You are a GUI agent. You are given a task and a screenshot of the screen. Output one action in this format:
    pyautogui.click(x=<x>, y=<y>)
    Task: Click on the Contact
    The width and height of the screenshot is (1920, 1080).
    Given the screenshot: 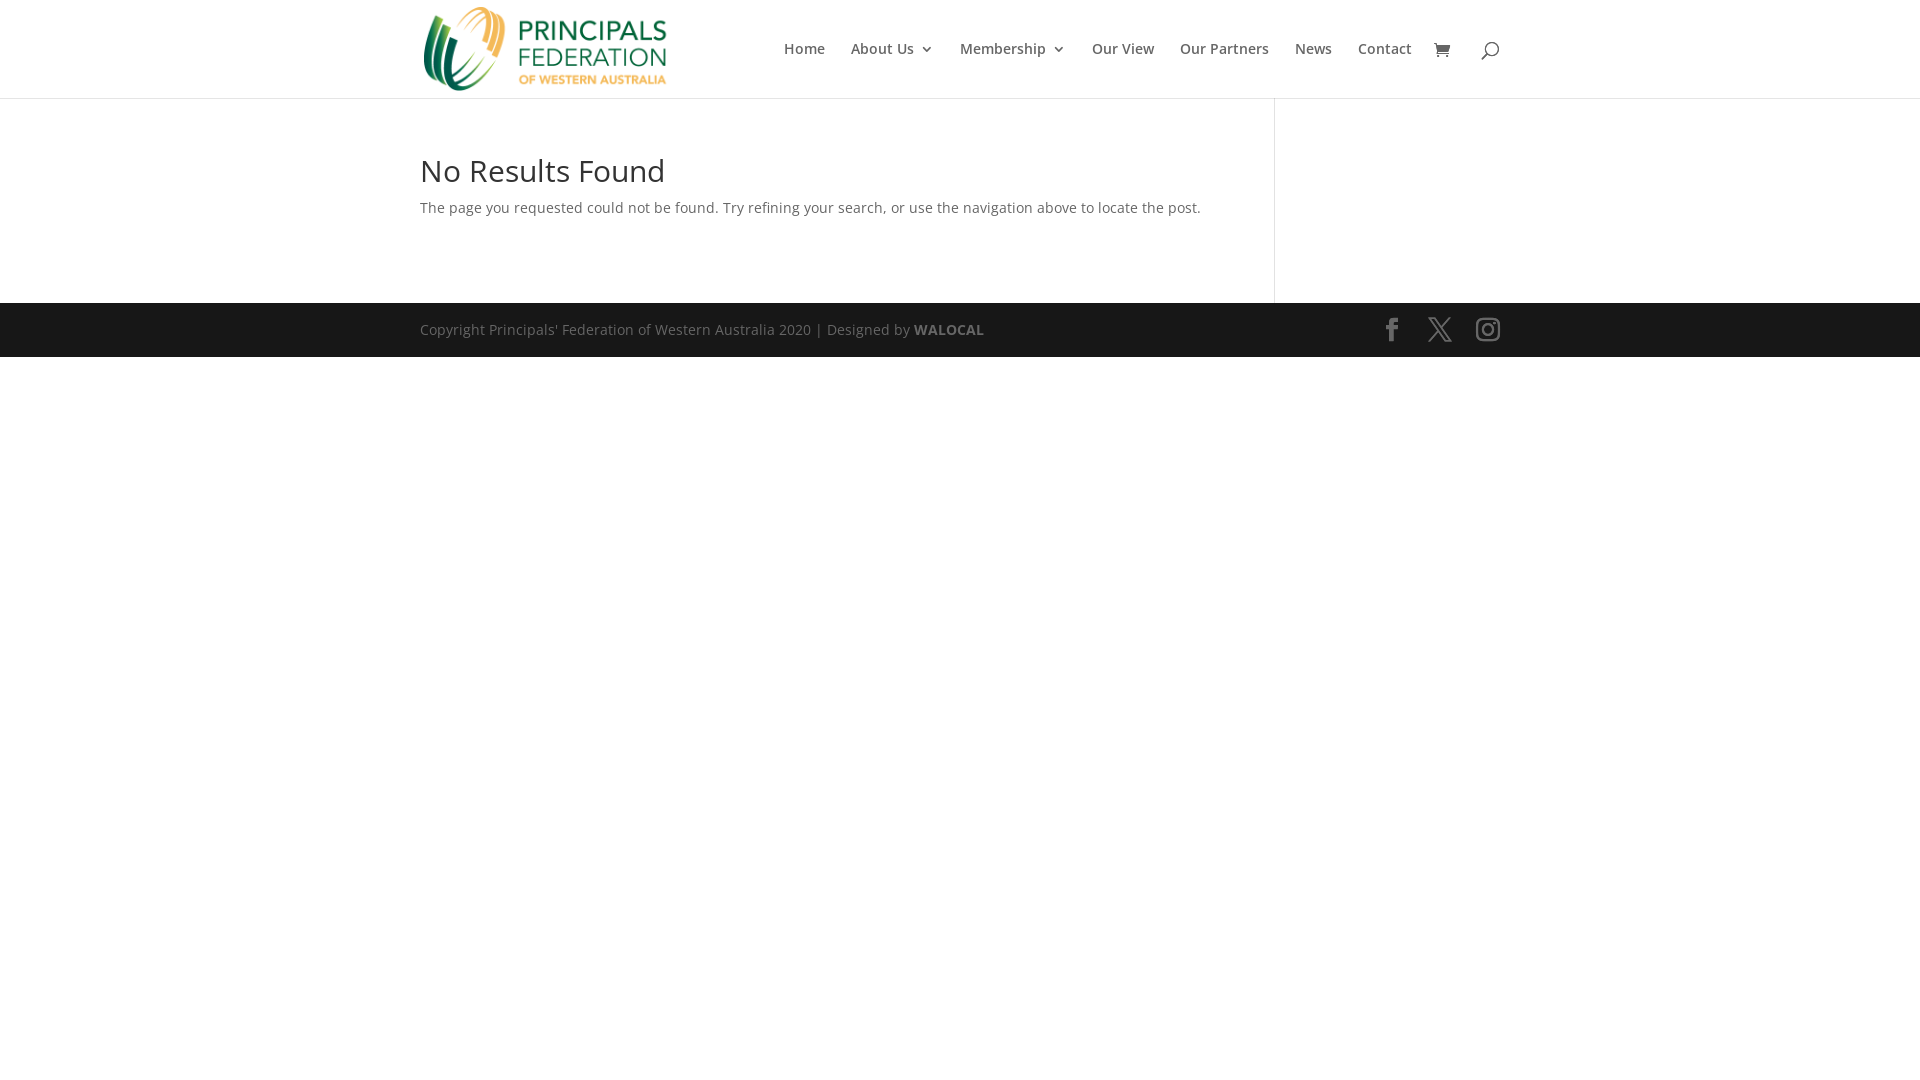 What is the action you would take?
    pyautogui.click(x=1385, y=70)
    